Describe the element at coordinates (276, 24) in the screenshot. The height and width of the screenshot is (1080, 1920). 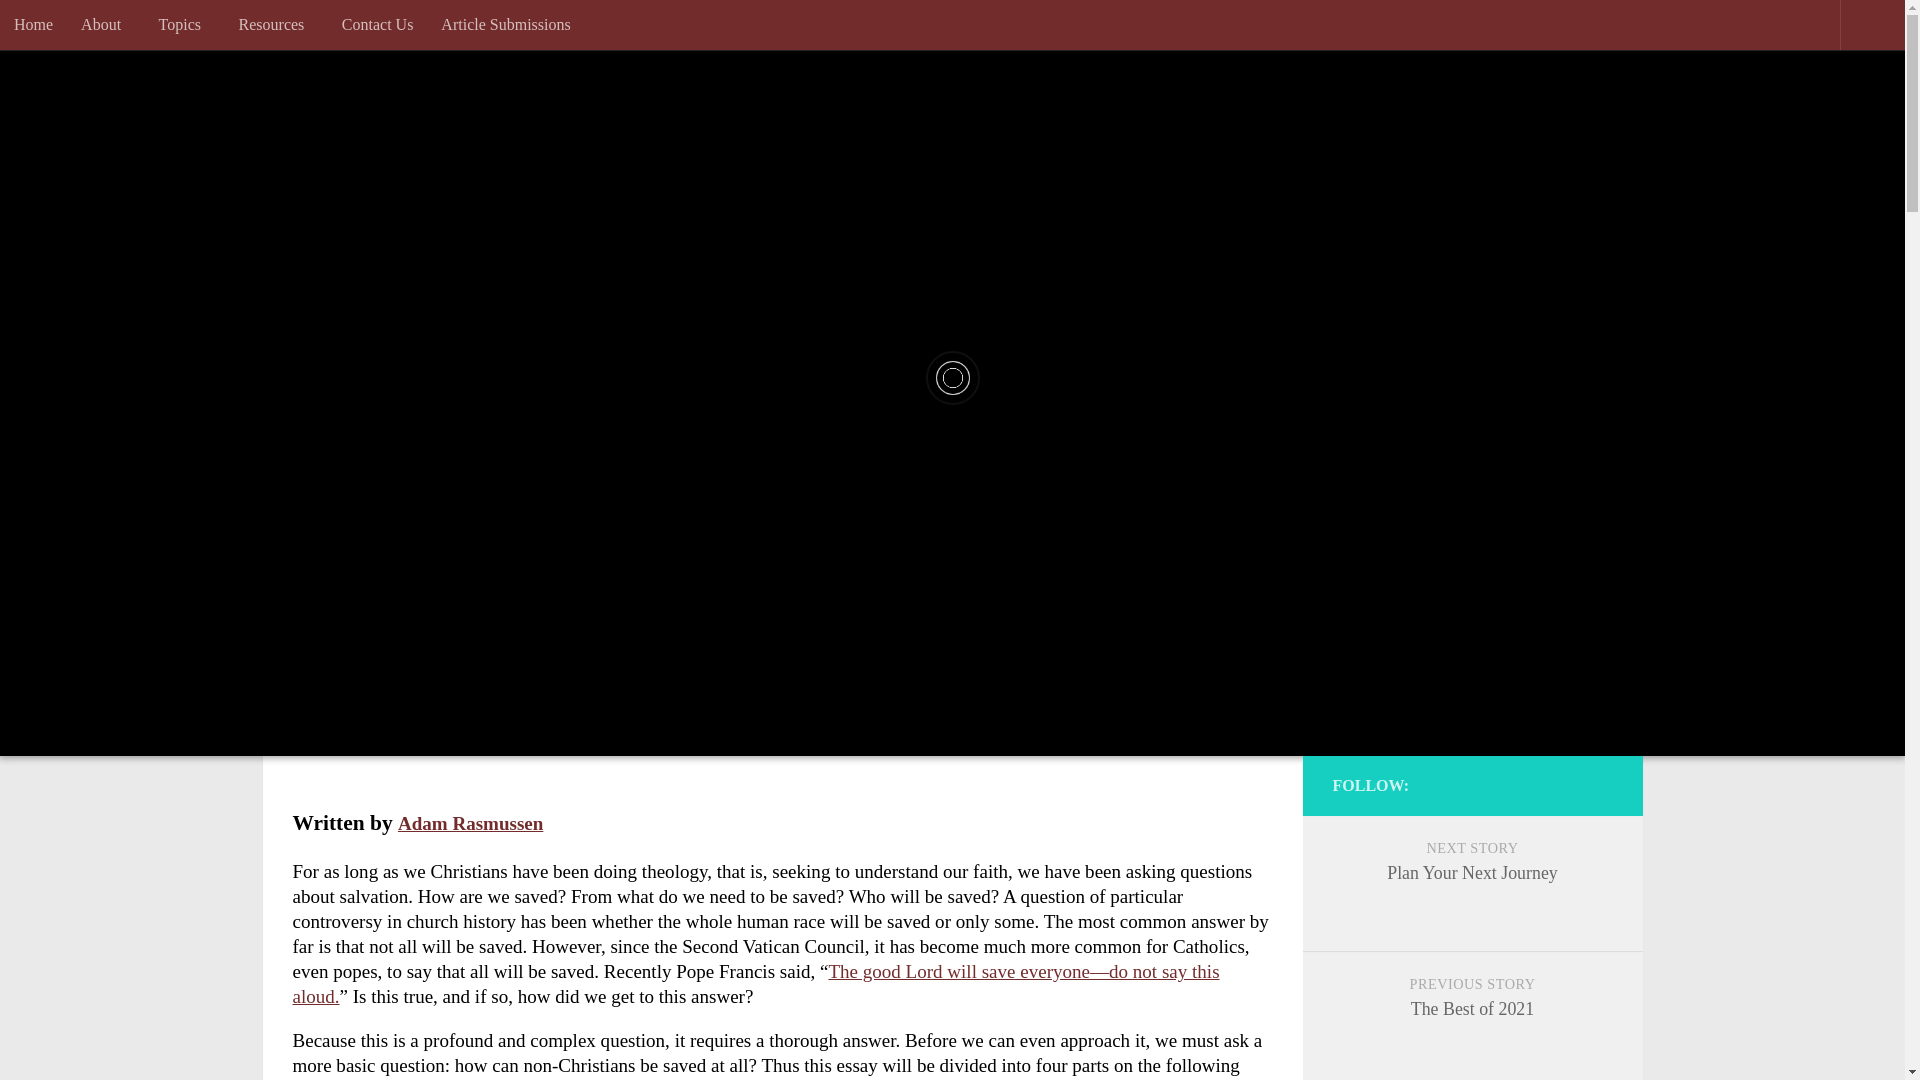
I see `Resources` at that location.